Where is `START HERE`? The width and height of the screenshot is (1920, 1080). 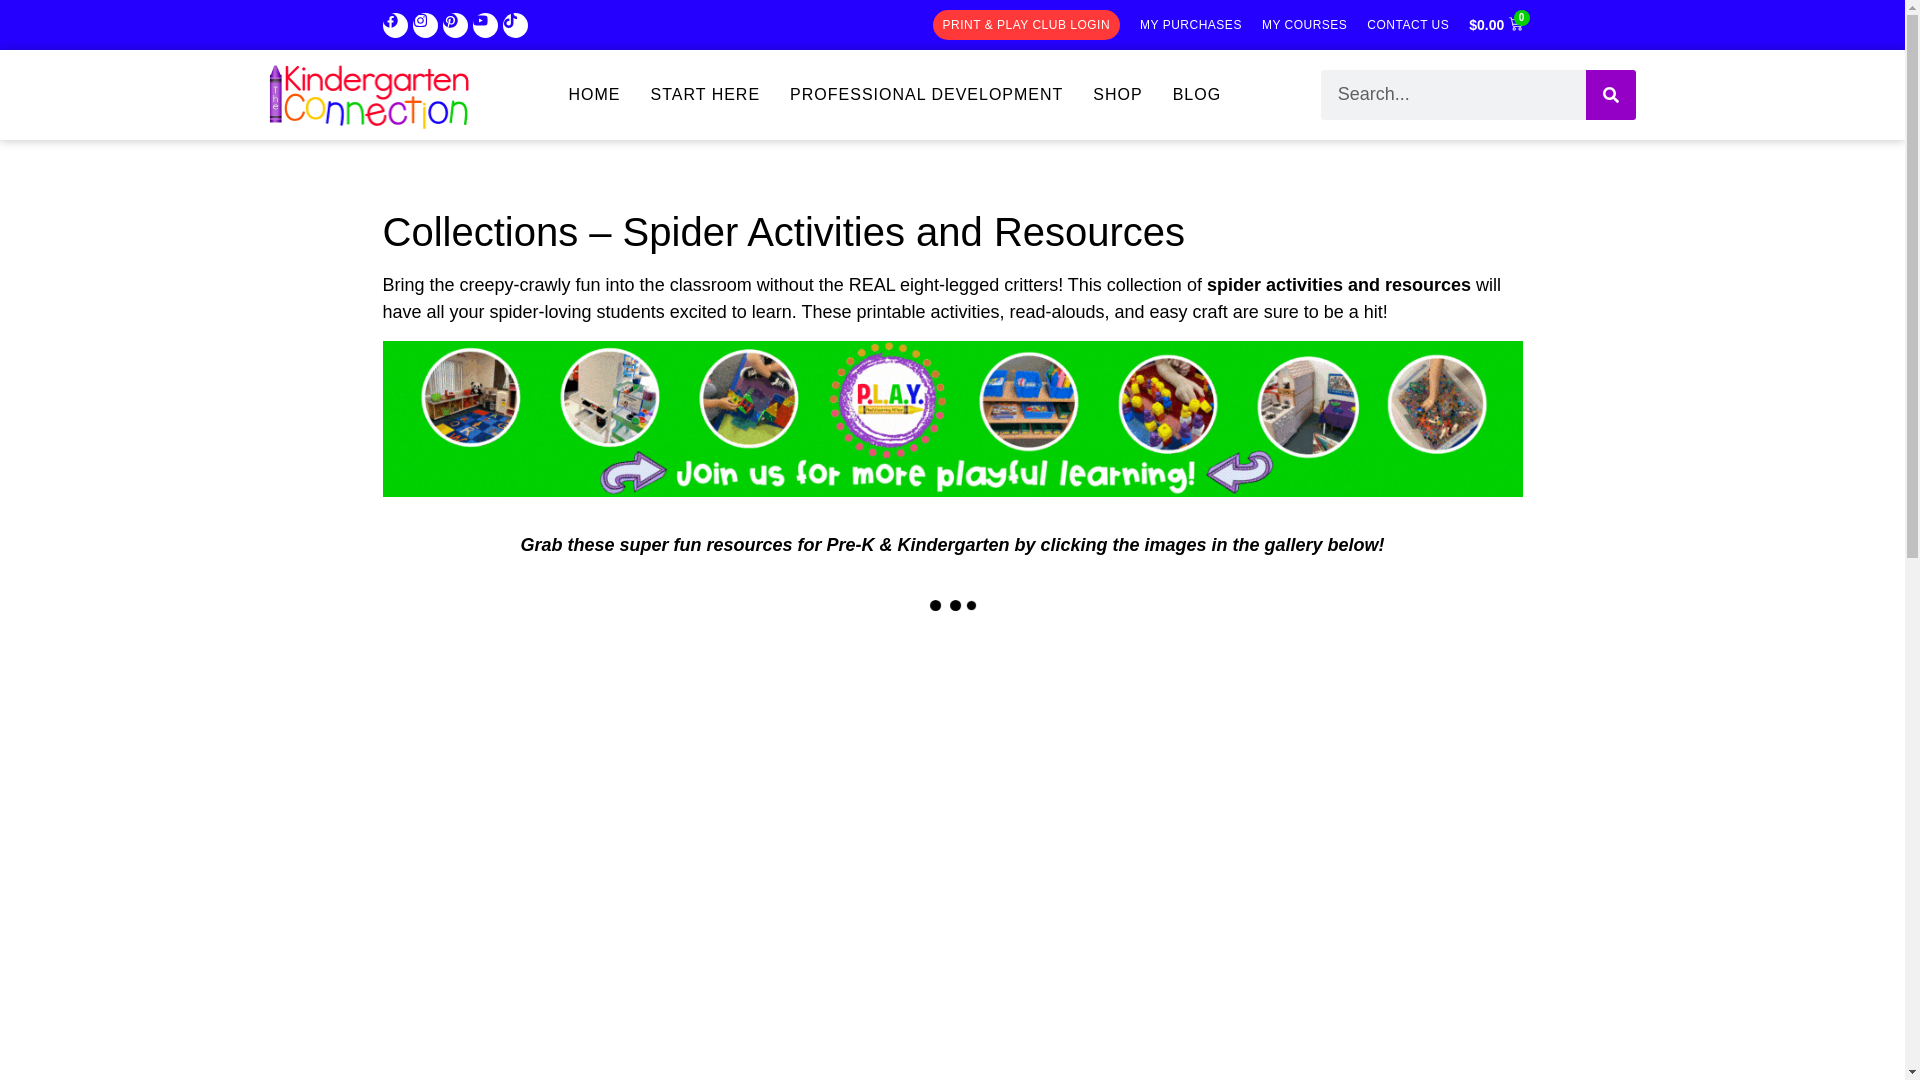 START HERE is located at coordinates (706, 94).